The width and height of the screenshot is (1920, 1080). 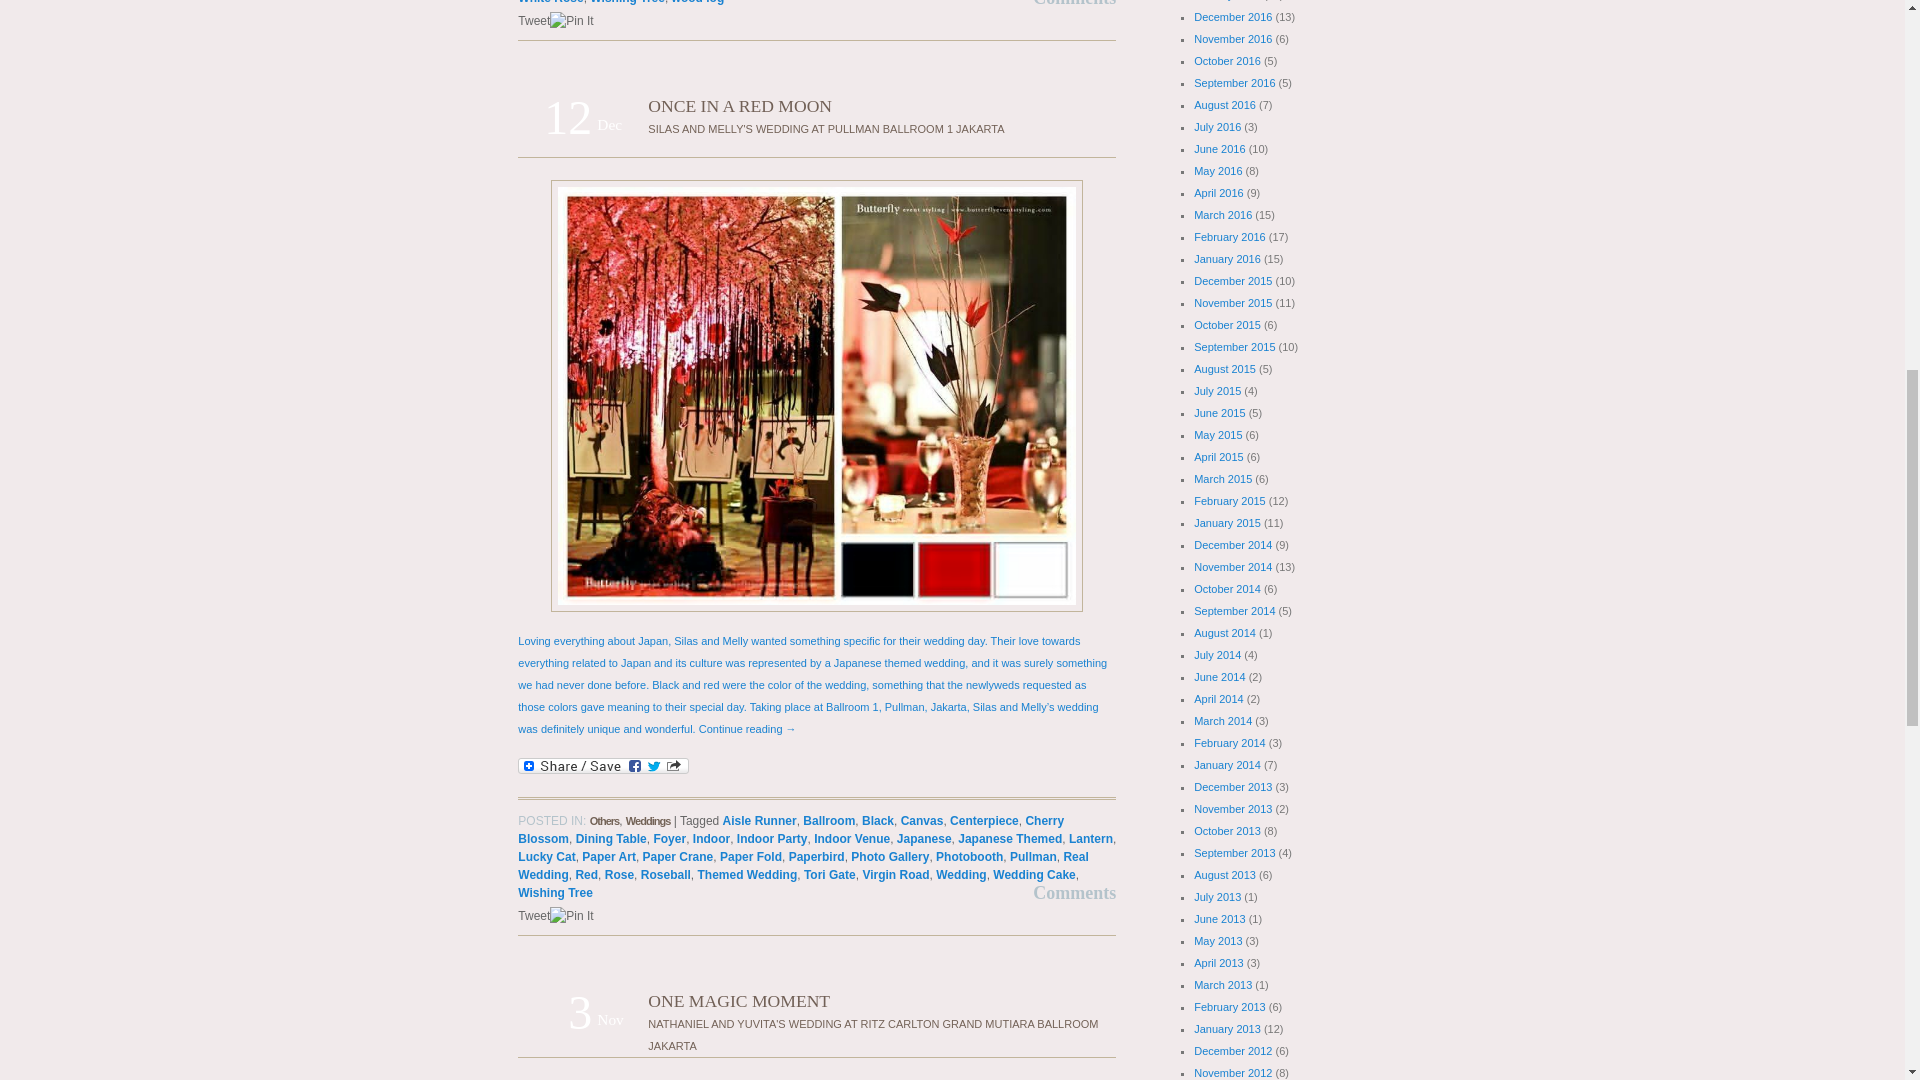 What do you see at coordinates (571, 20) in the screenshot?
I see `Pin It` at bounding box center [571, 20].